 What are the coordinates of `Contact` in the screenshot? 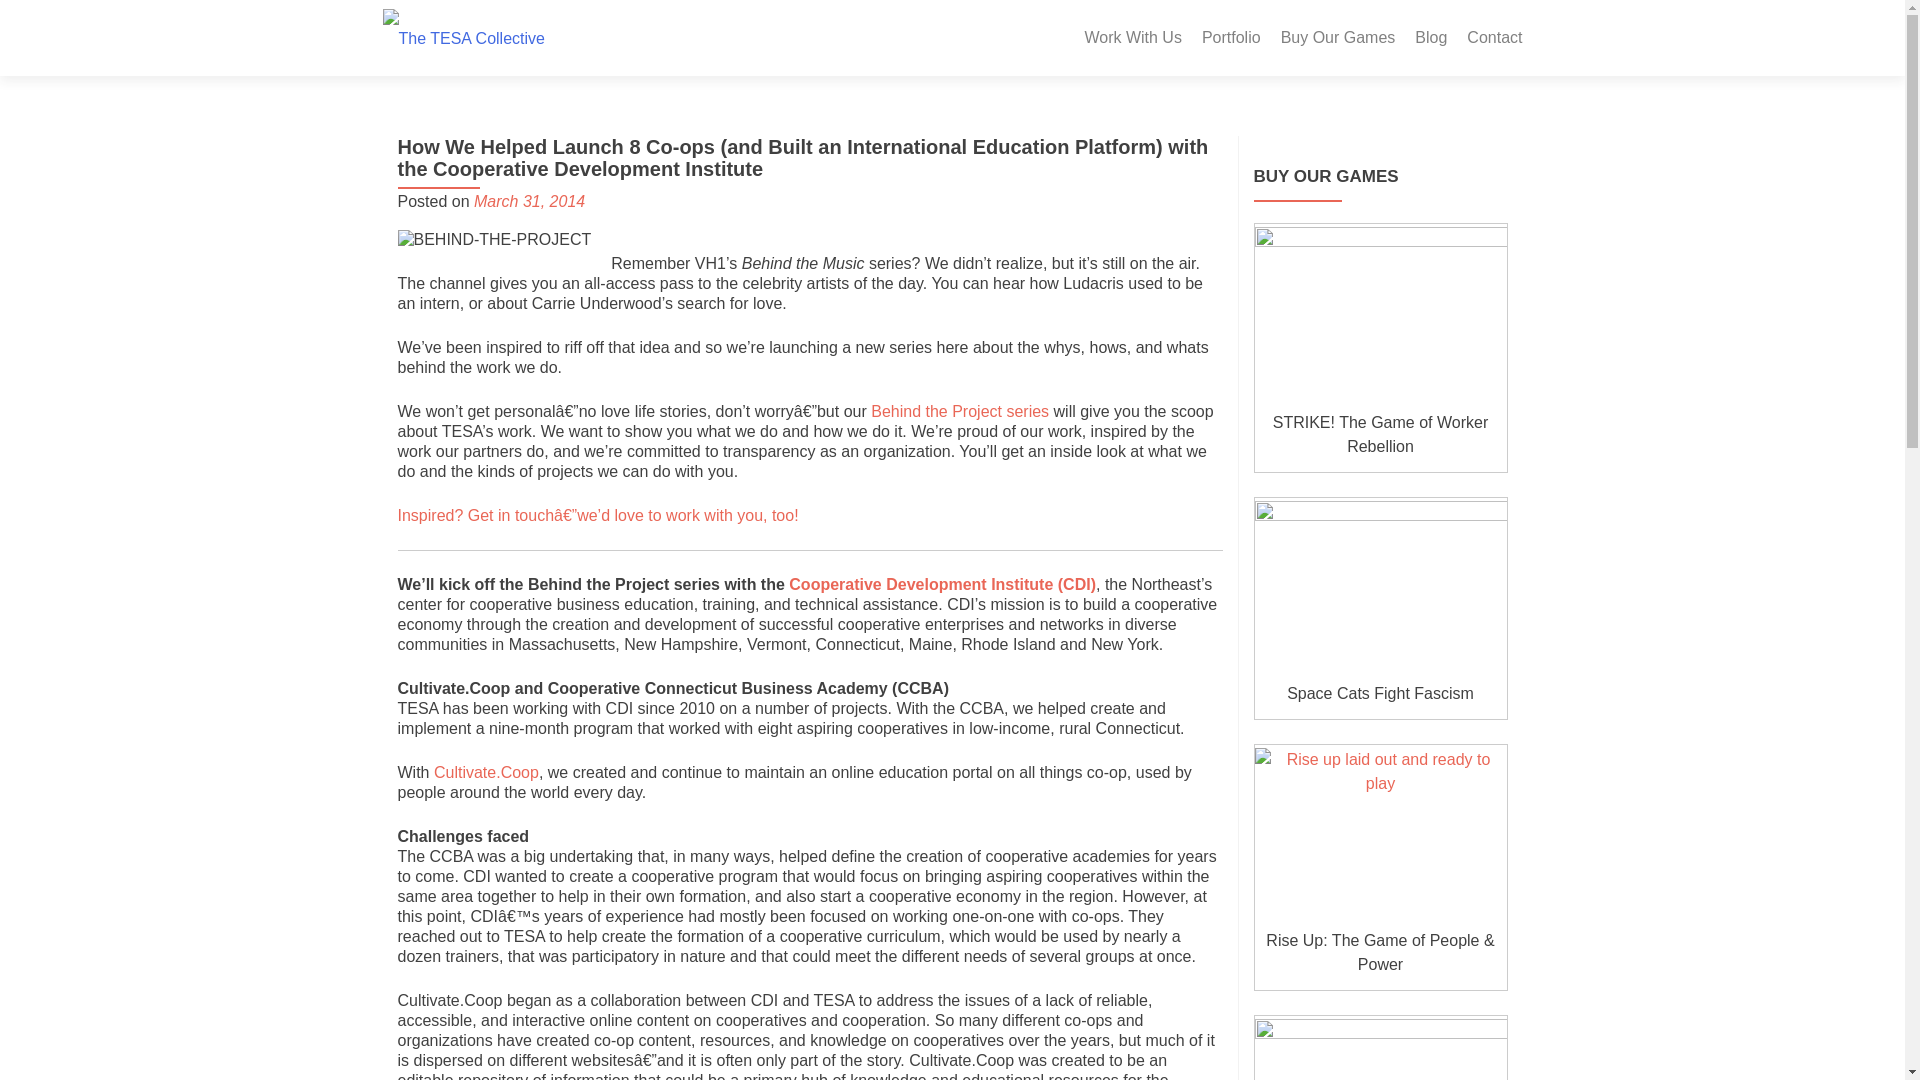 It's located at (1494, 38).